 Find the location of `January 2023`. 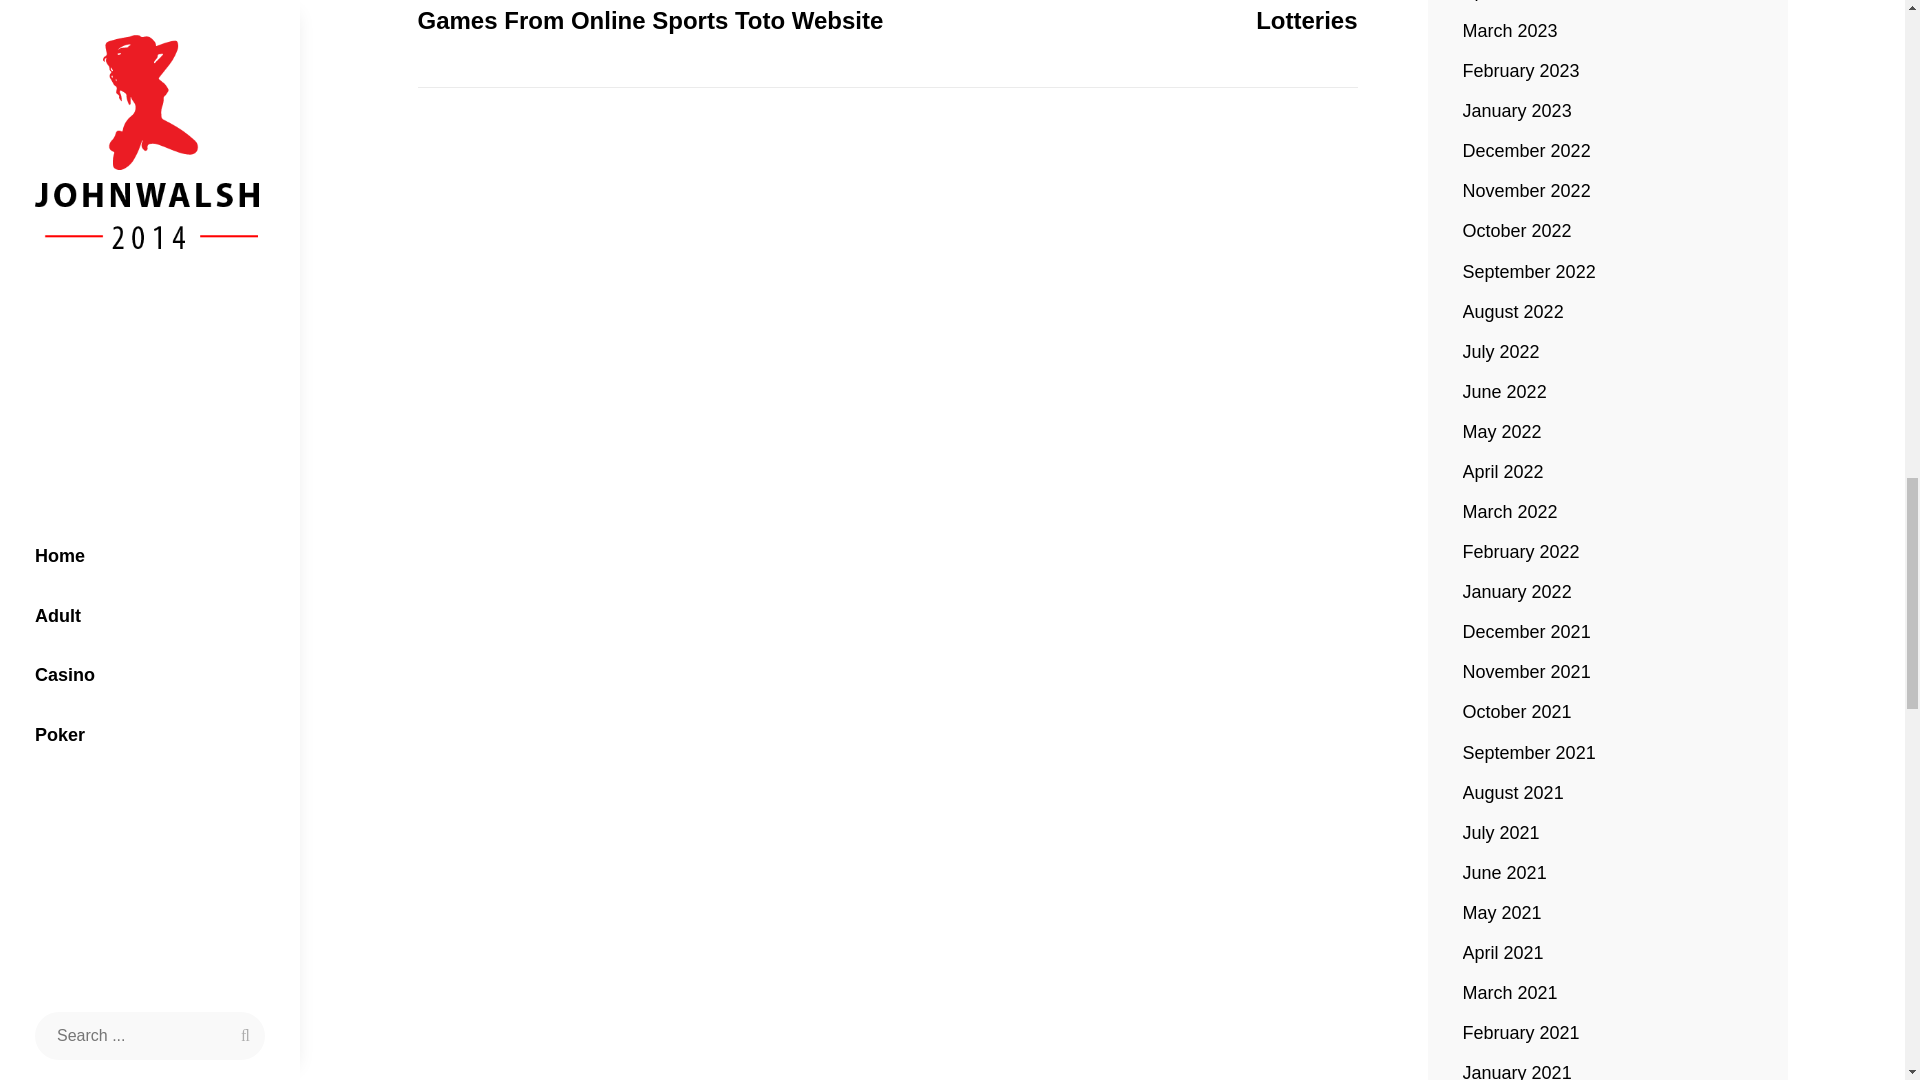

January 2023 is located at coordinates (1518, 111).